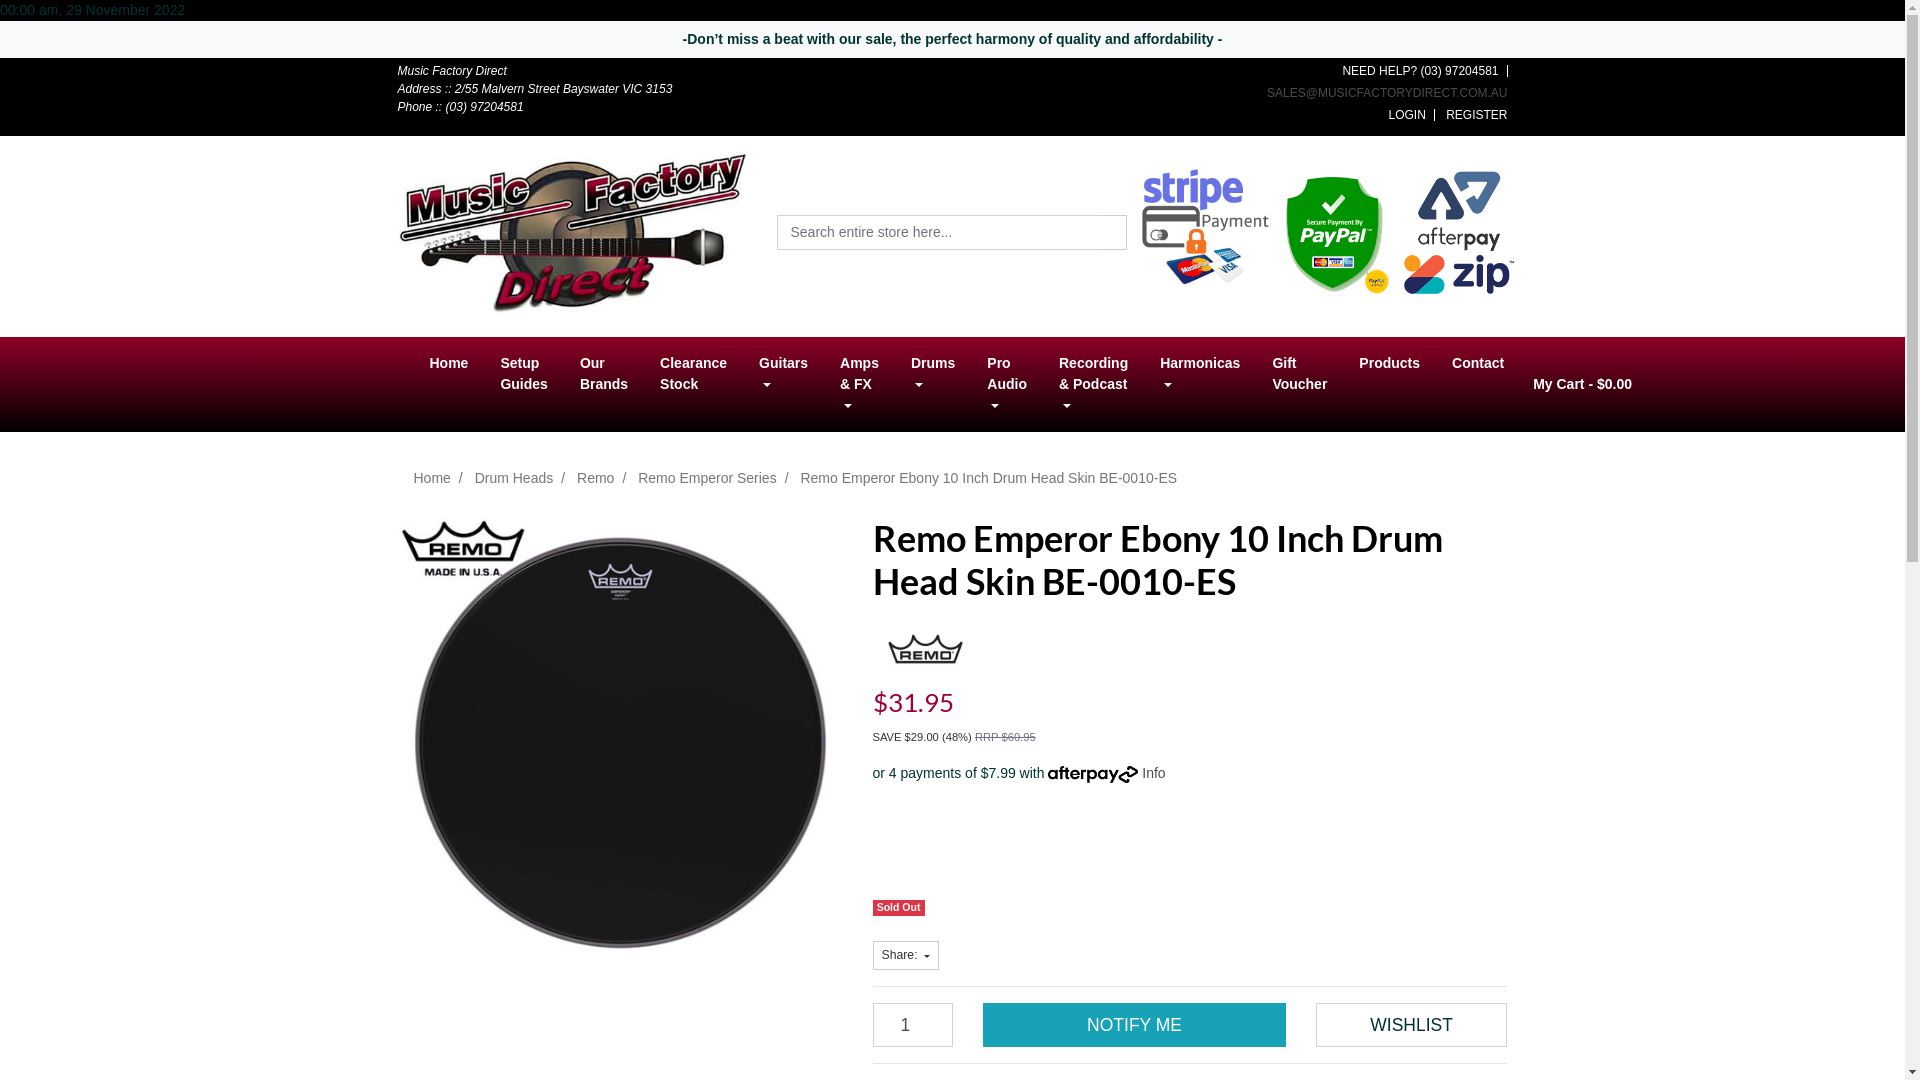 This screenshot has height=1080, width=1920. I want to click on Drums, so click(933, 374).